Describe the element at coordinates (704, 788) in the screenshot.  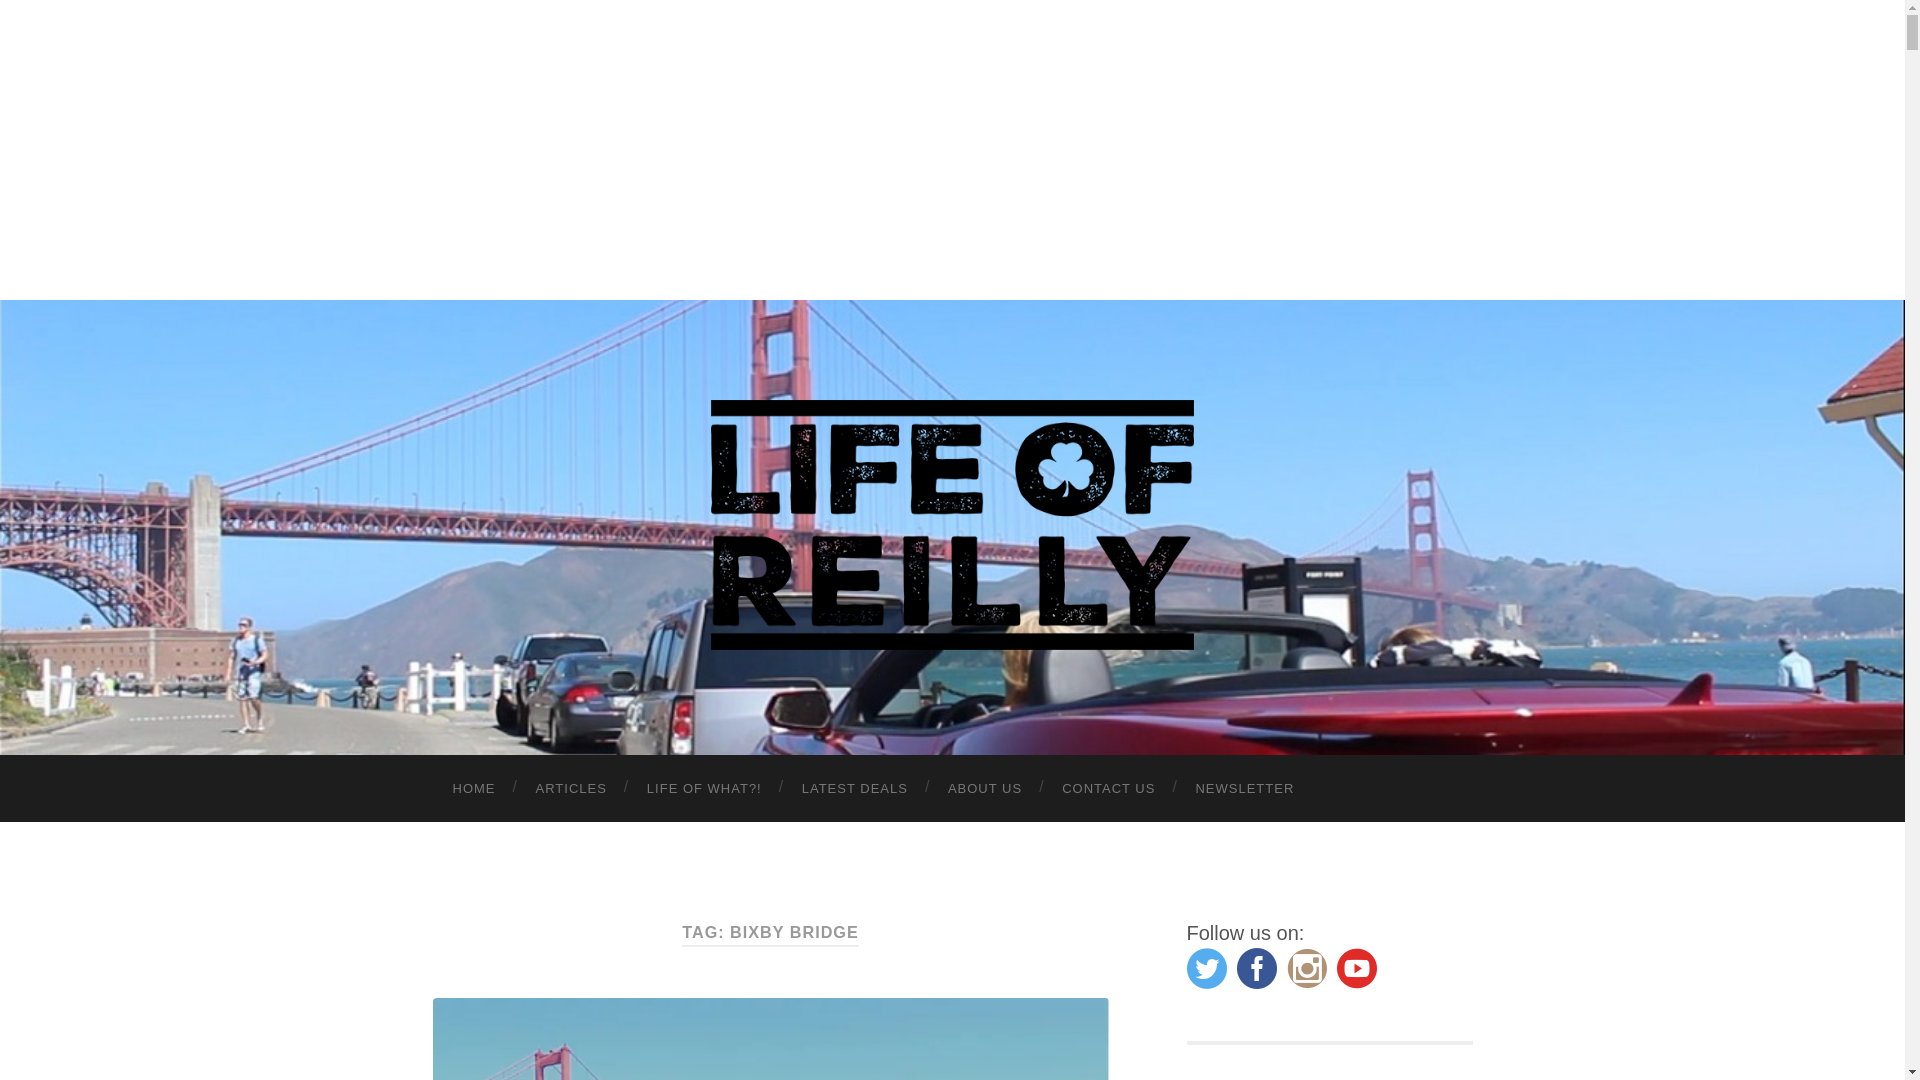
I see `LIFE OF WHAT?!` at that location.